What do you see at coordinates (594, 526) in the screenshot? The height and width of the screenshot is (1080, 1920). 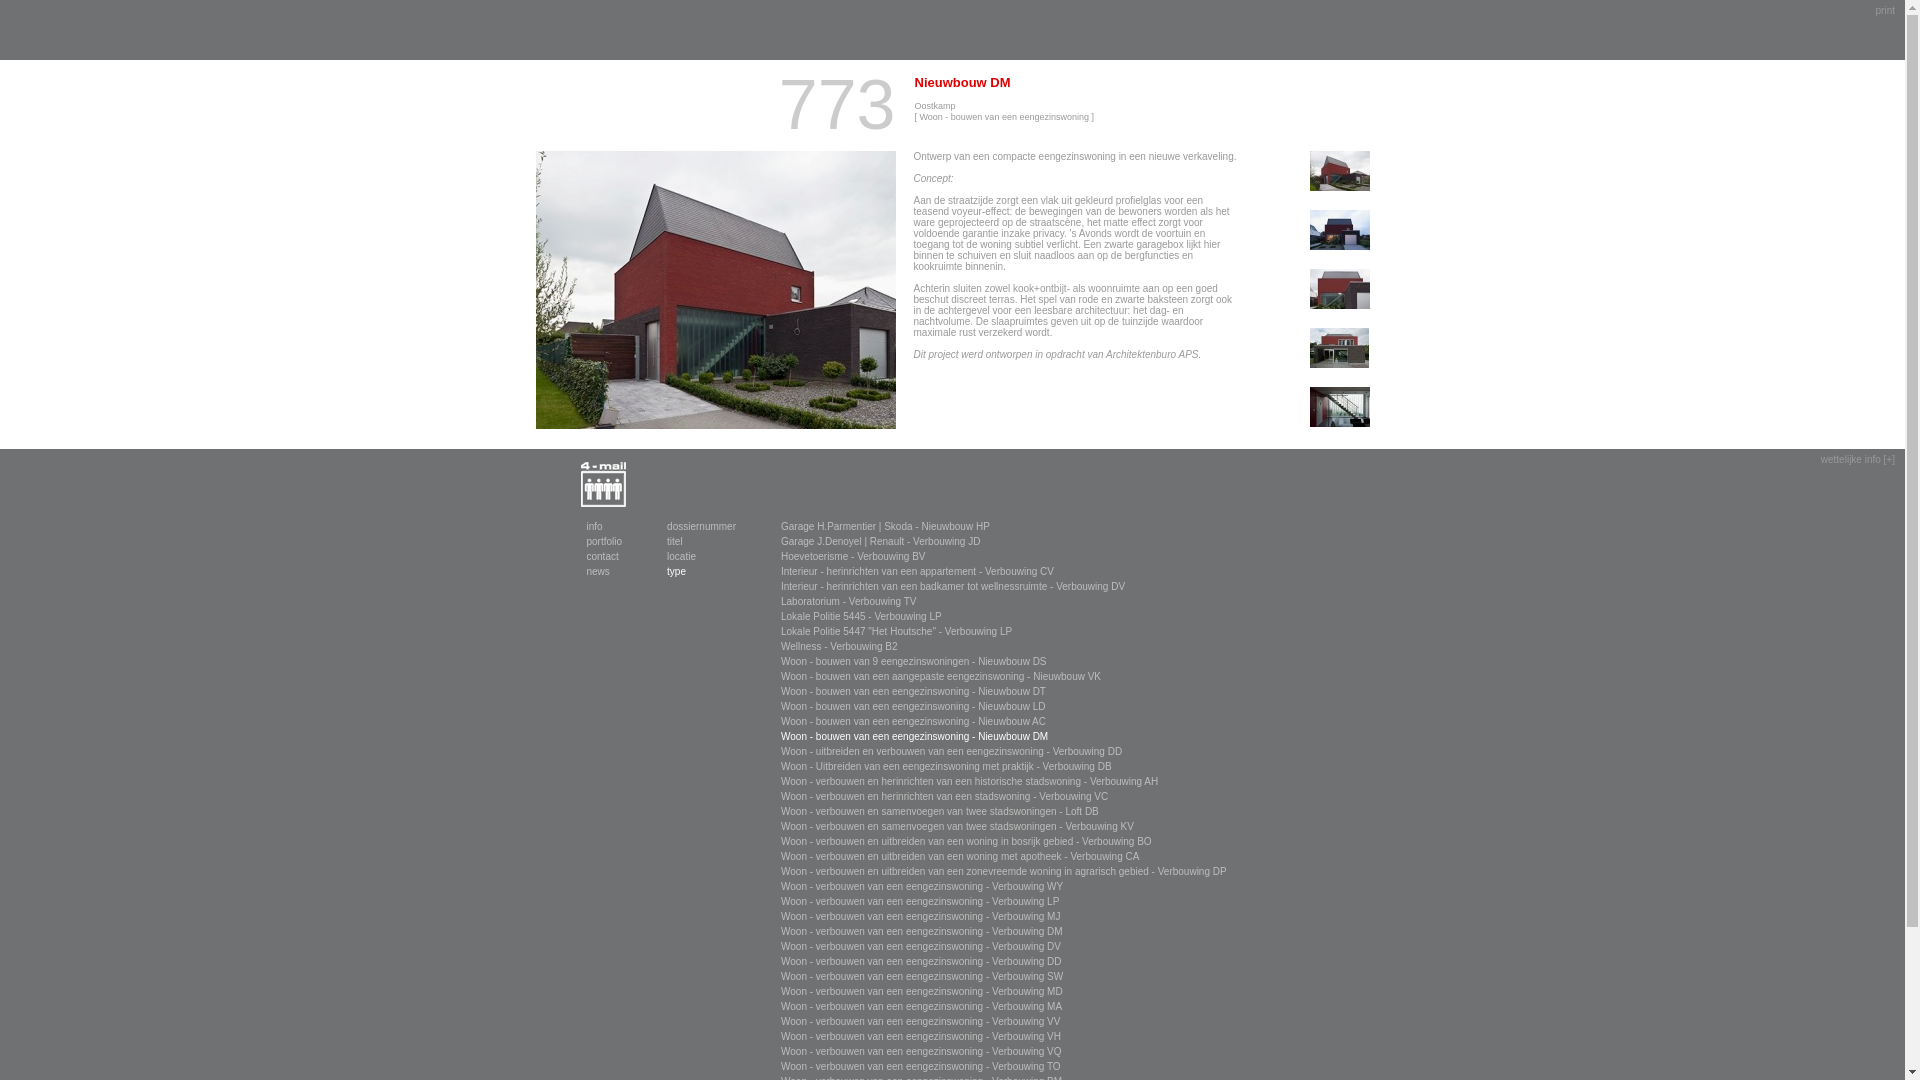 I see `info` at bounding box center [594, 526].